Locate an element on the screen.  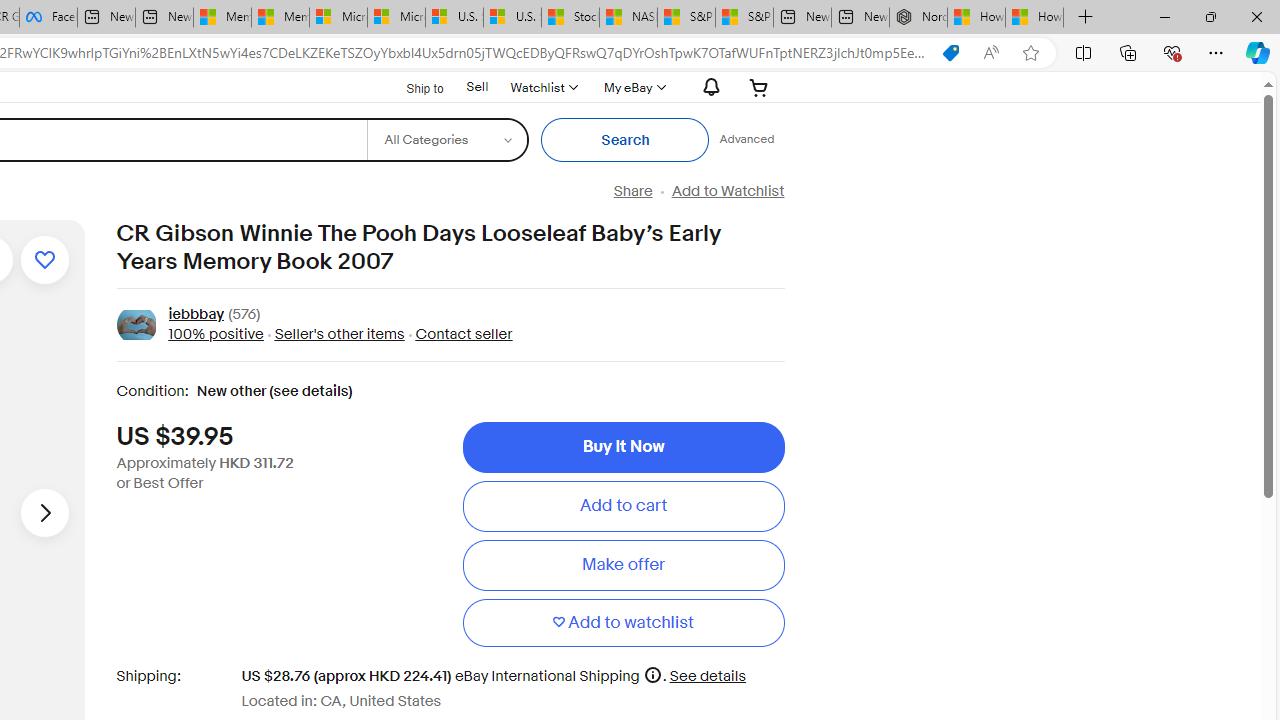
Add to watchlist is located at coordinates (623, 622).